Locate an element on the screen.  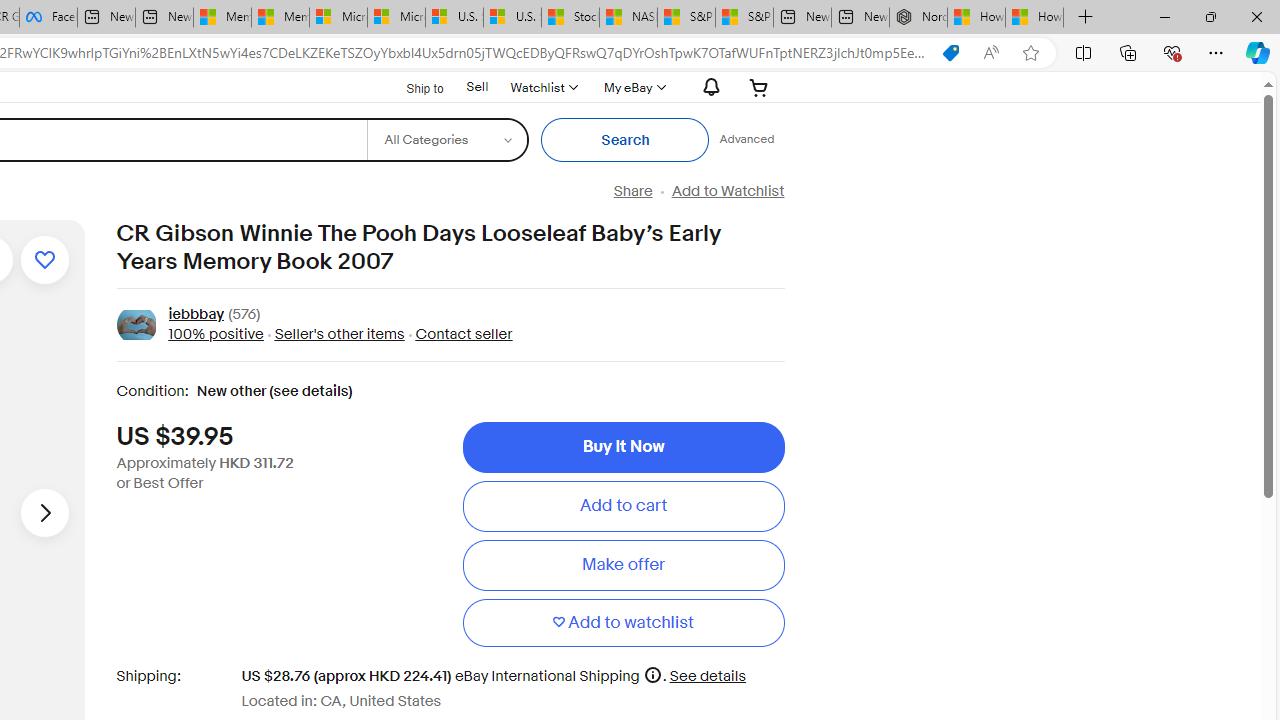
Add to watchlist is located at coordinates (623, 622).